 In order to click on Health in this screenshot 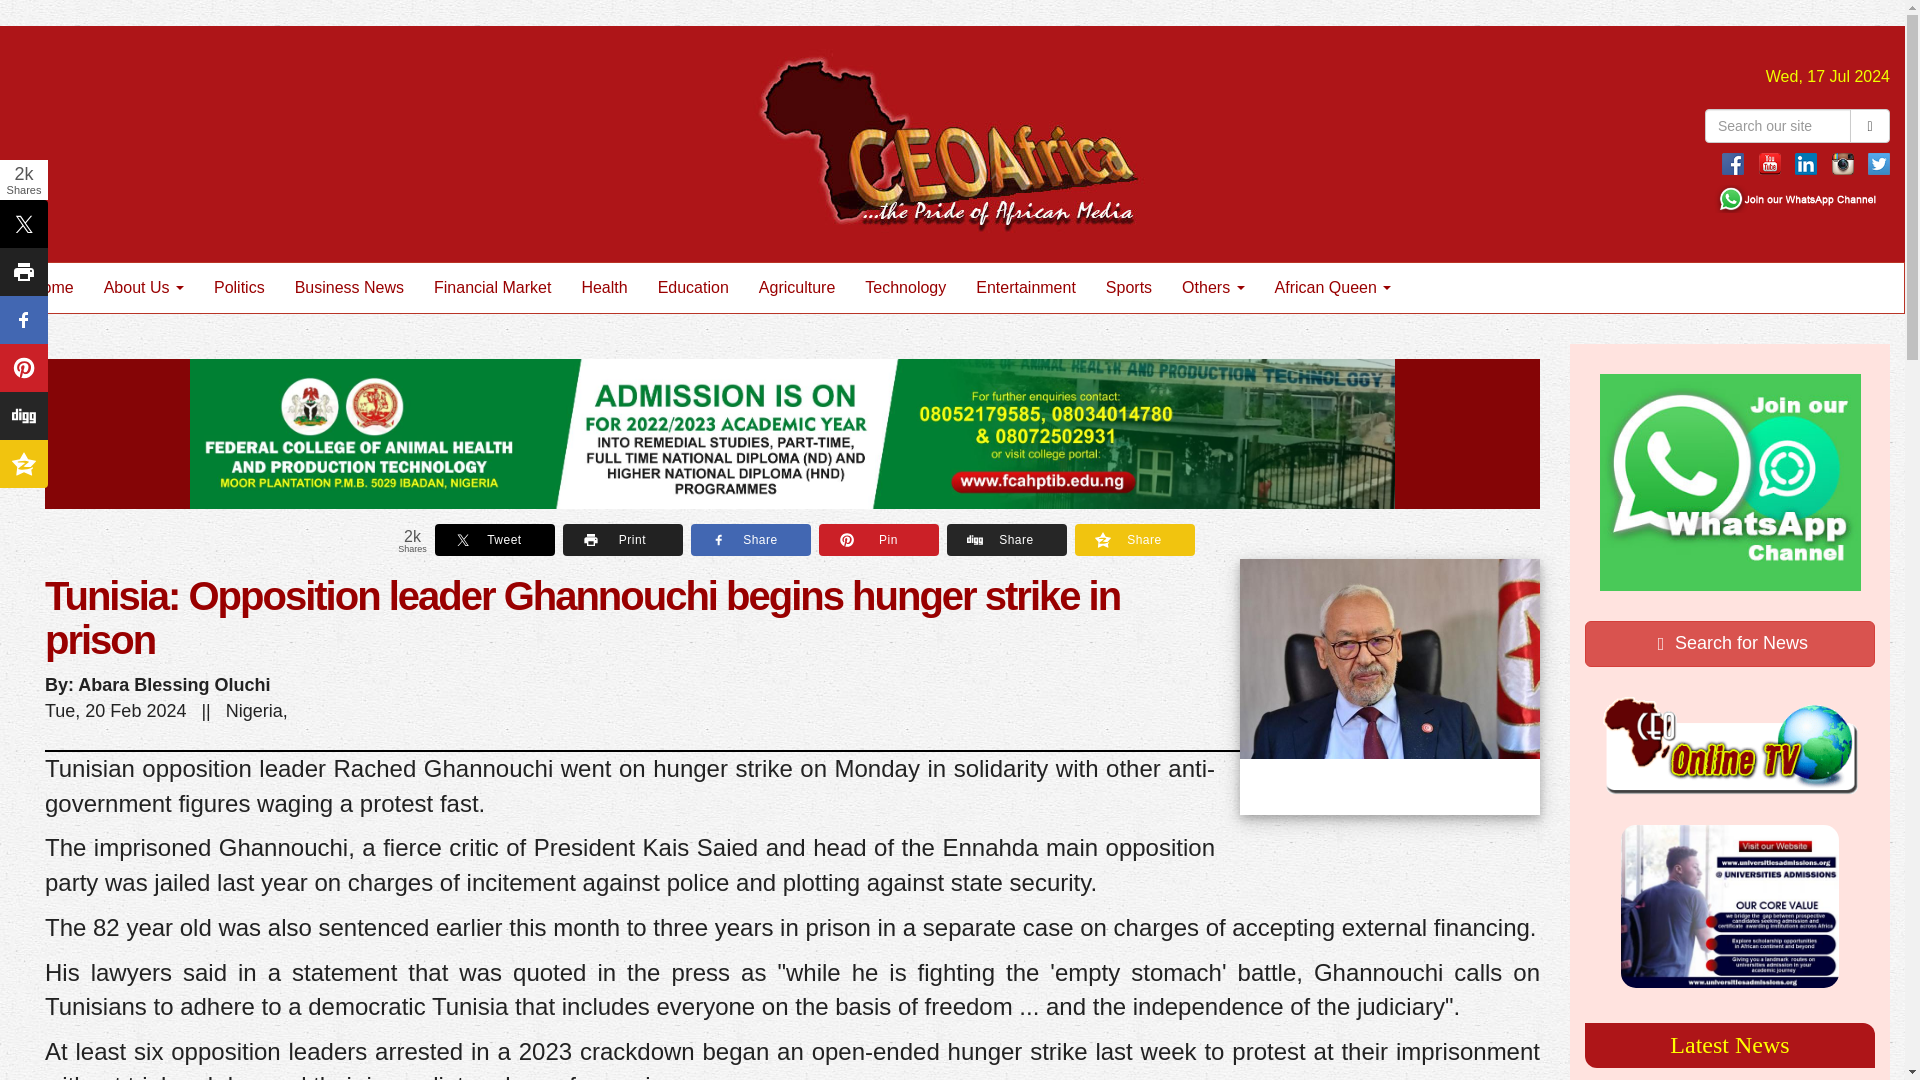, I will do `click(604, 288)`.